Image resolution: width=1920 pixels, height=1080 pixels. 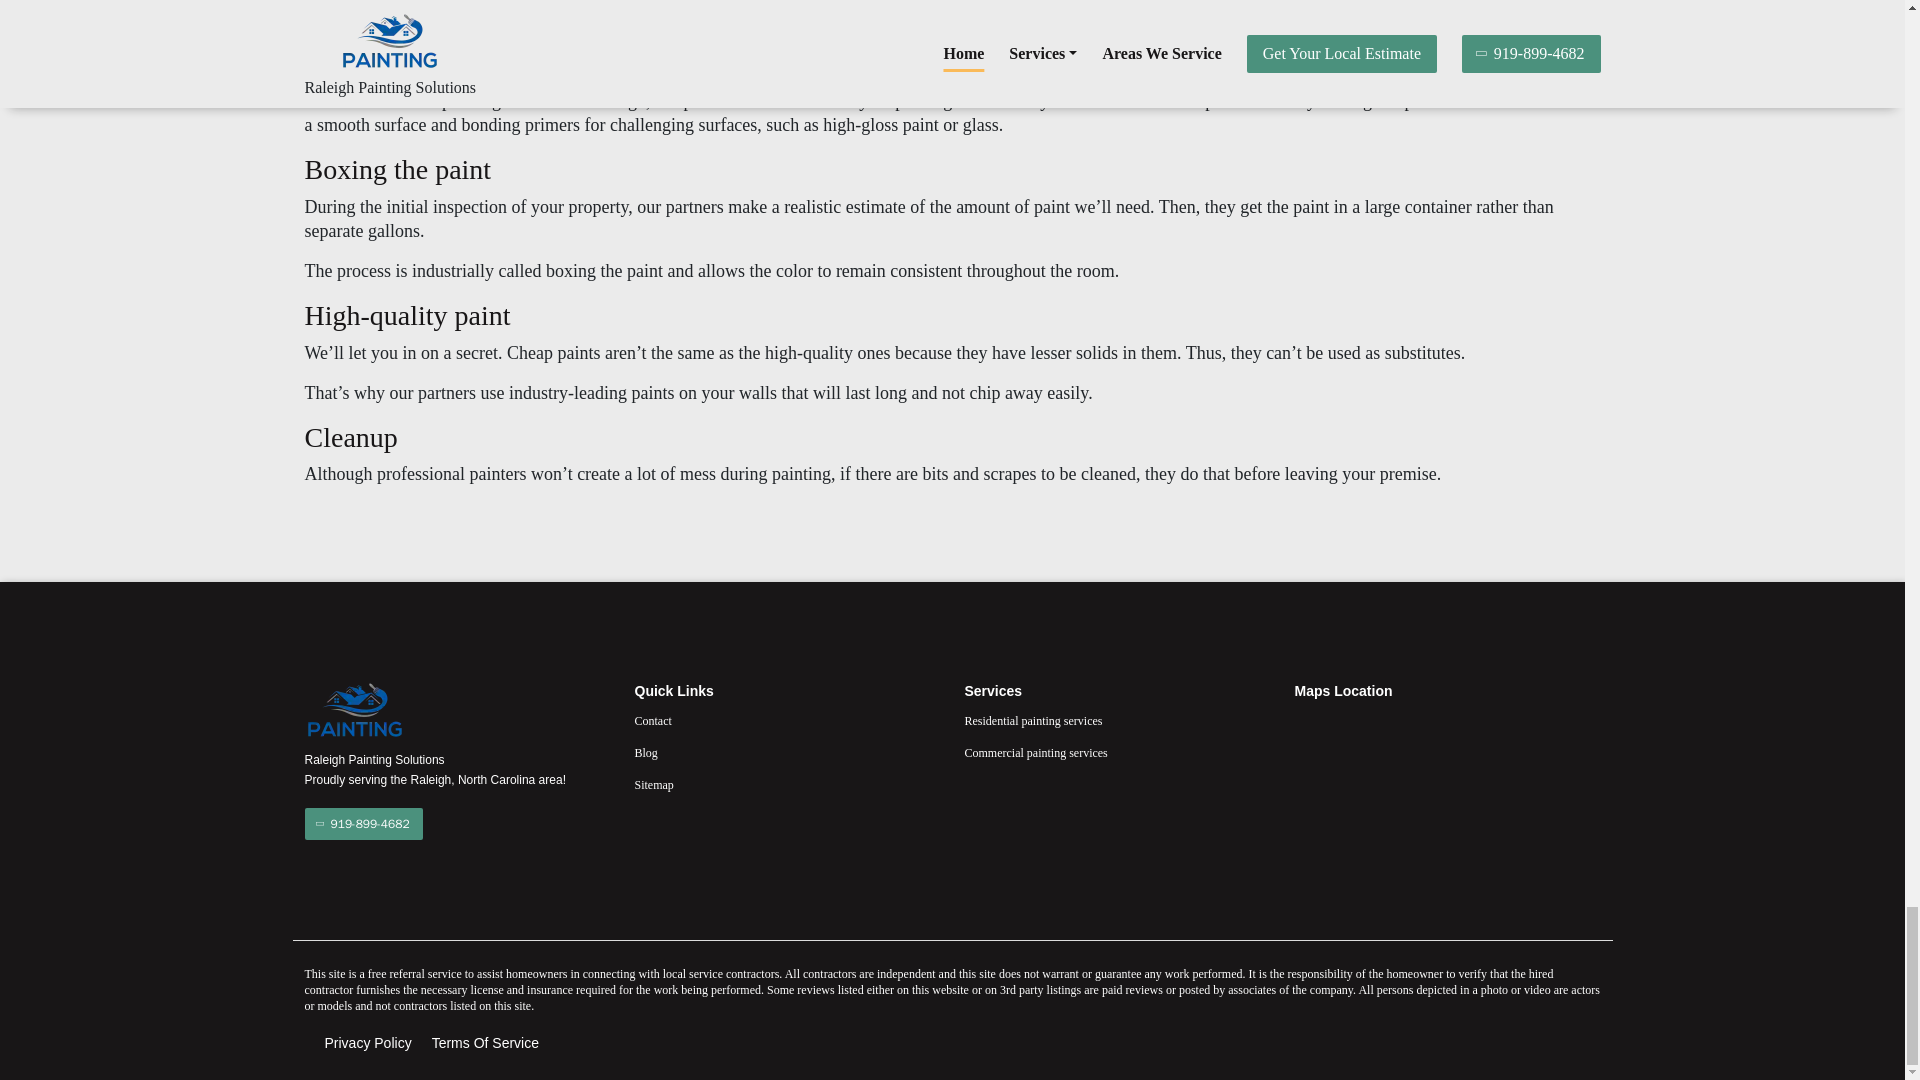 I want to click on Contact, so click(x=786, y=720).